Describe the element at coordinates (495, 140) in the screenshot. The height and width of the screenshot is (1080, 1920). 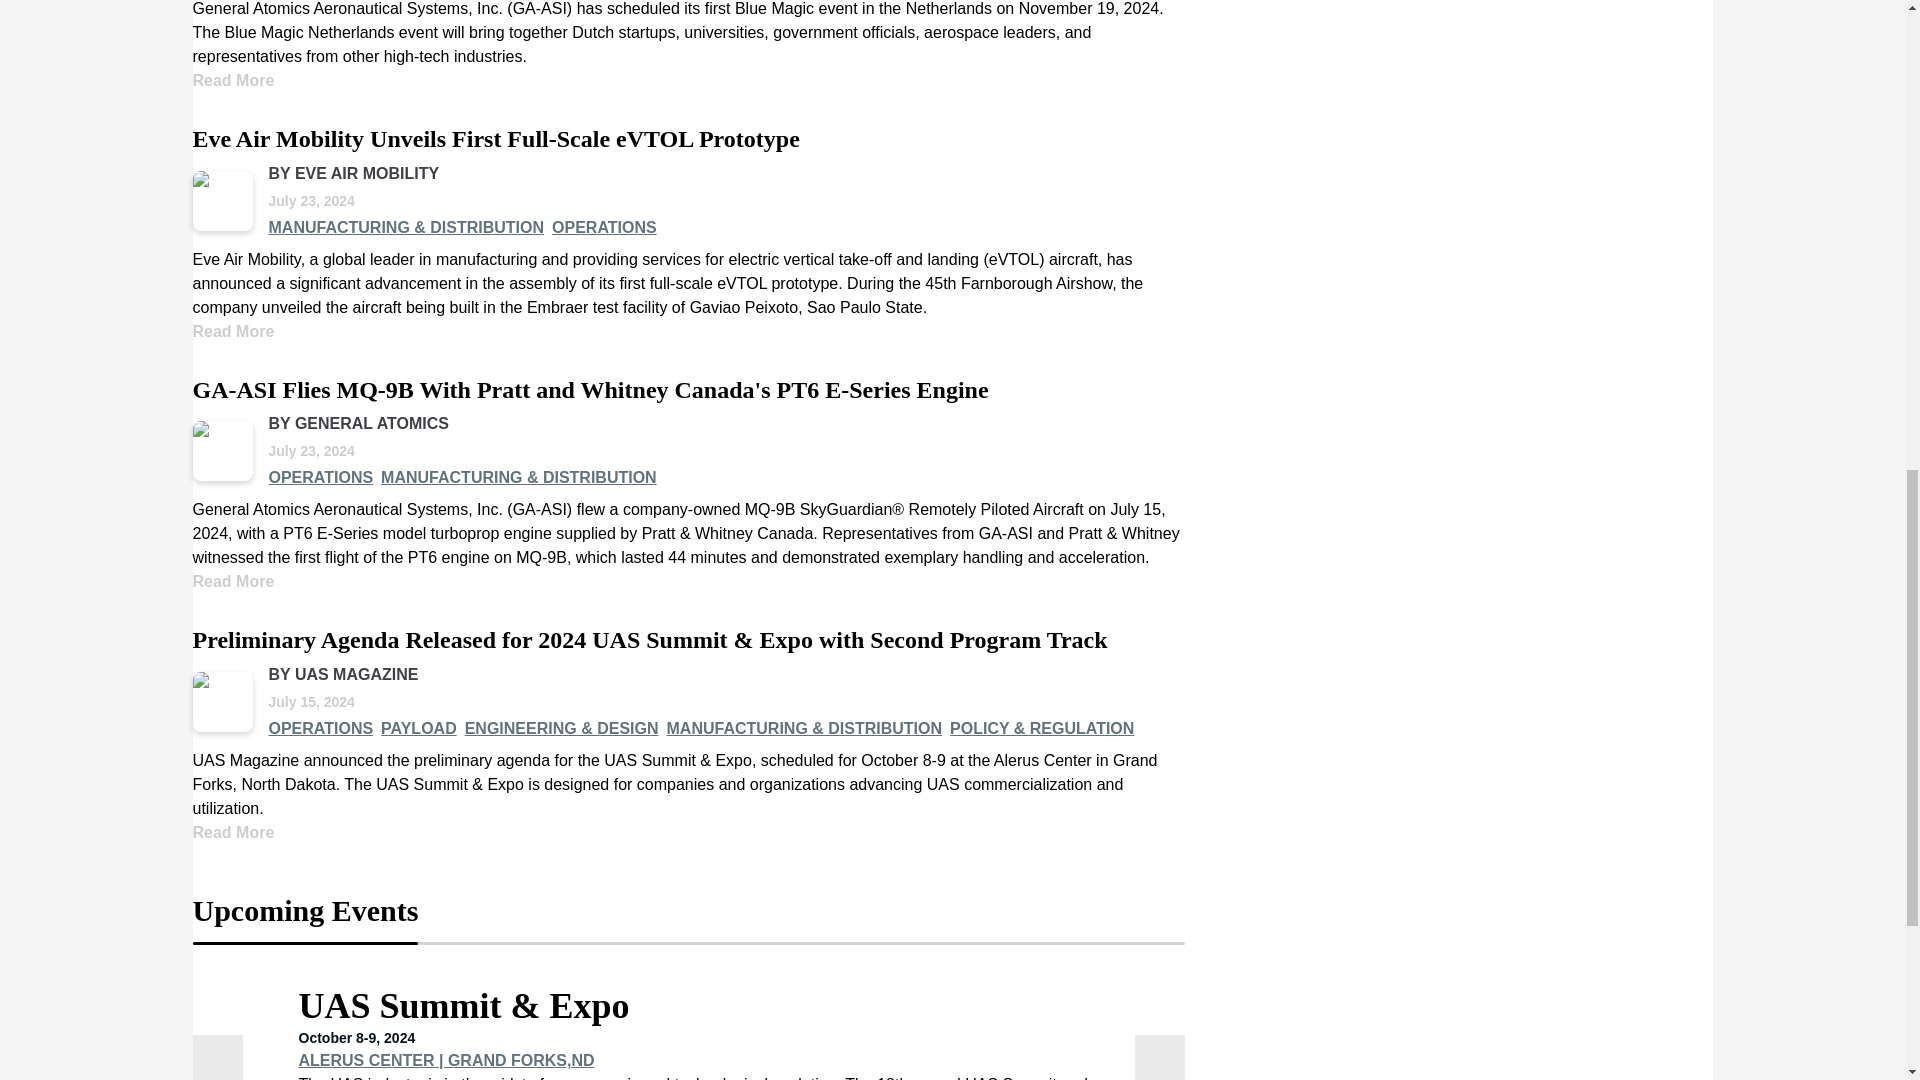
I see `Eve Air Mobility Unveils First Full-Scale eVTOL Prototype` at that location.